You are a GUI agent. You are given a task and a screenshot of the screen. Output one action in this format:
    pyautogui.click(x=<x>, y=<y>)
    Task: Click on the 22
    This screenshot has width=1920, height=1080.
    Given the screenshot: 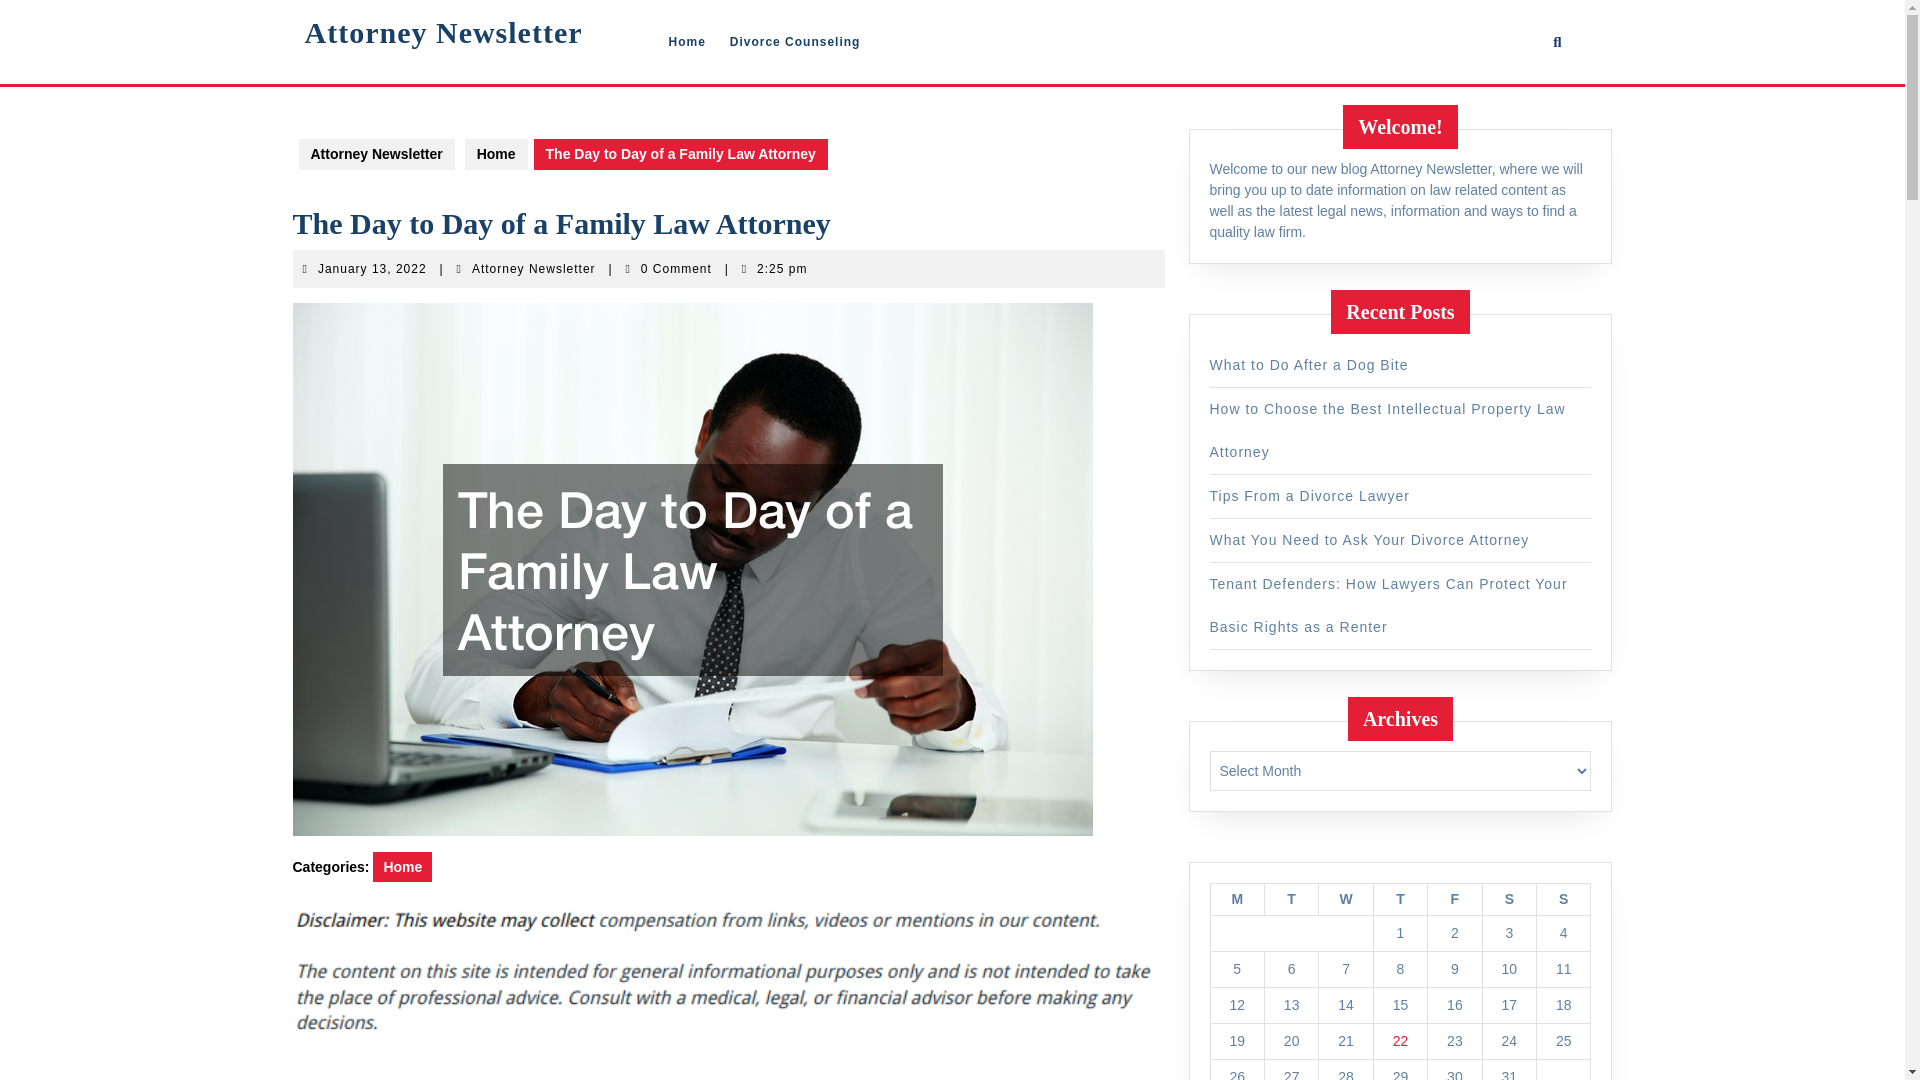 What is the action you would take?
    pyautogui.click(x=1401, y=1040)
    